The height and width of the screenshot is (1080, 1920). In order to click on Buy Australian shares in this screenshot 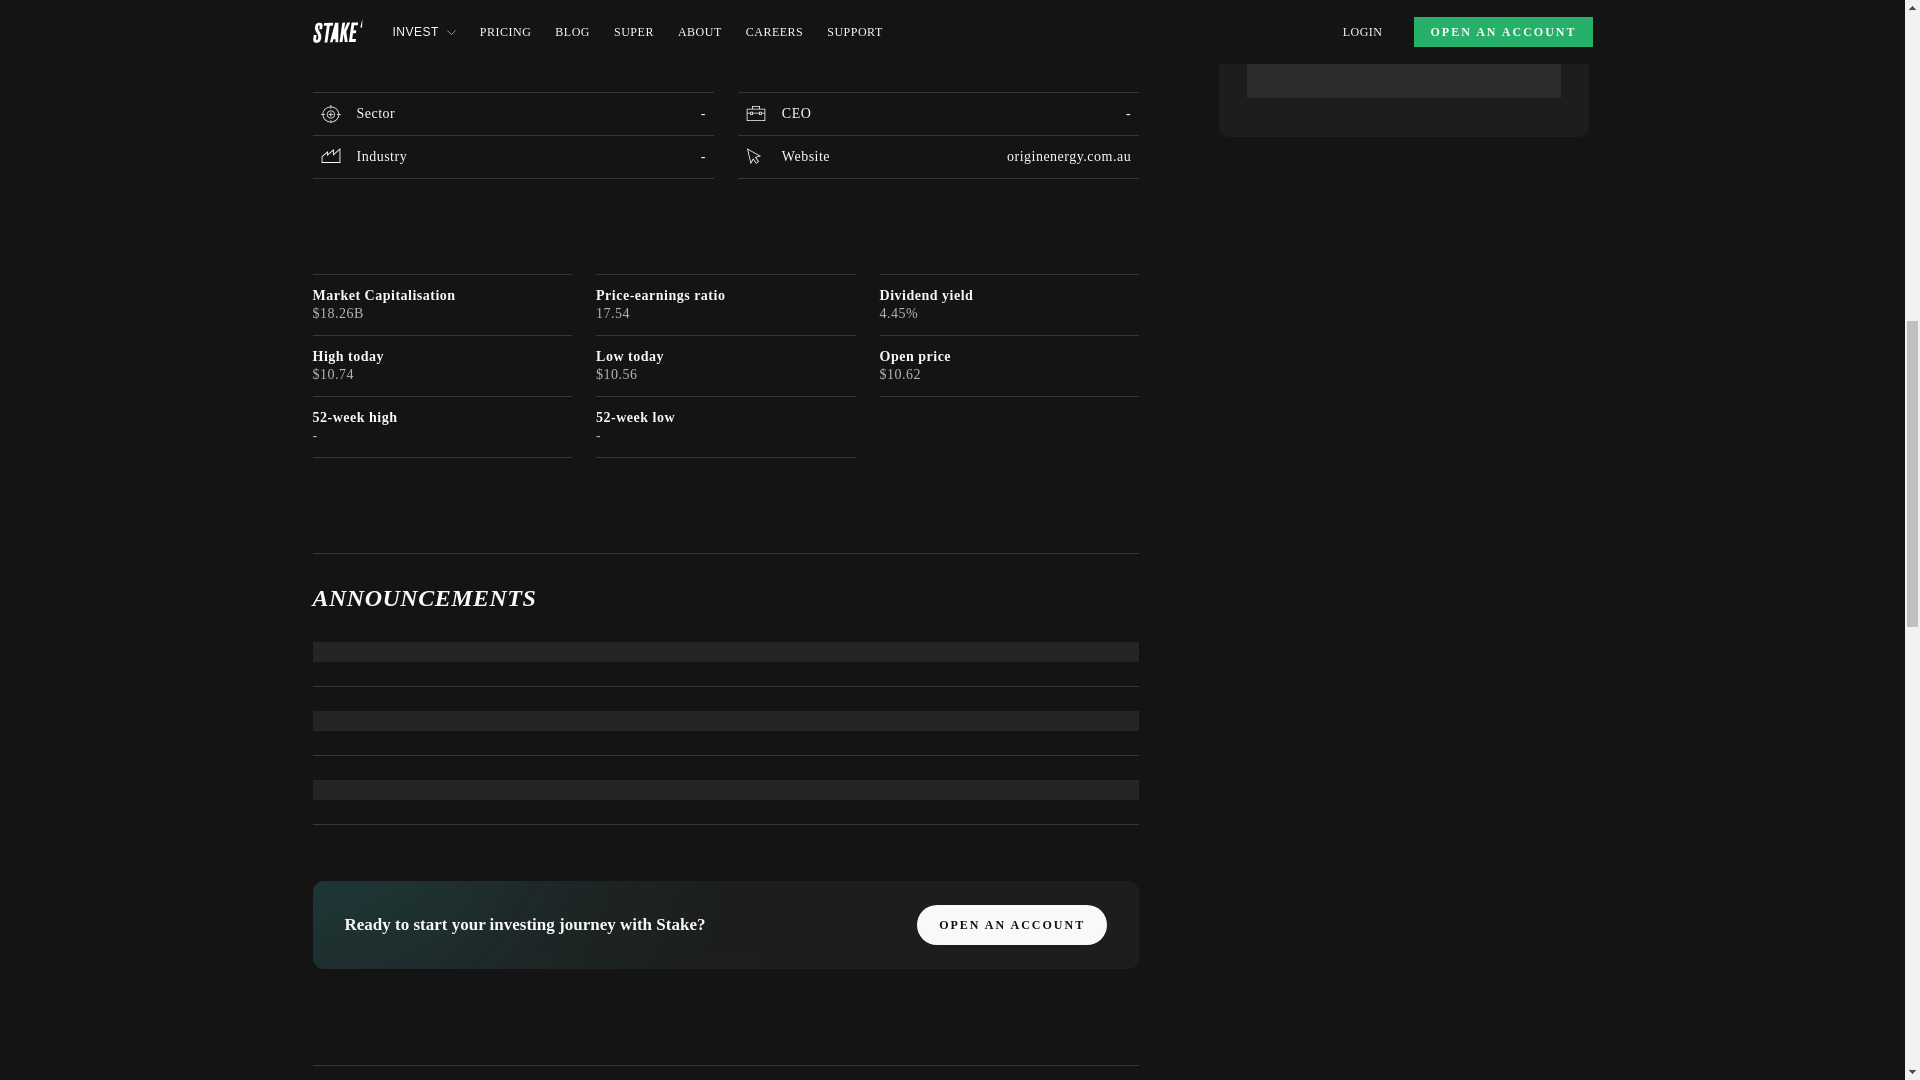, I will do `click(378, 42)`.